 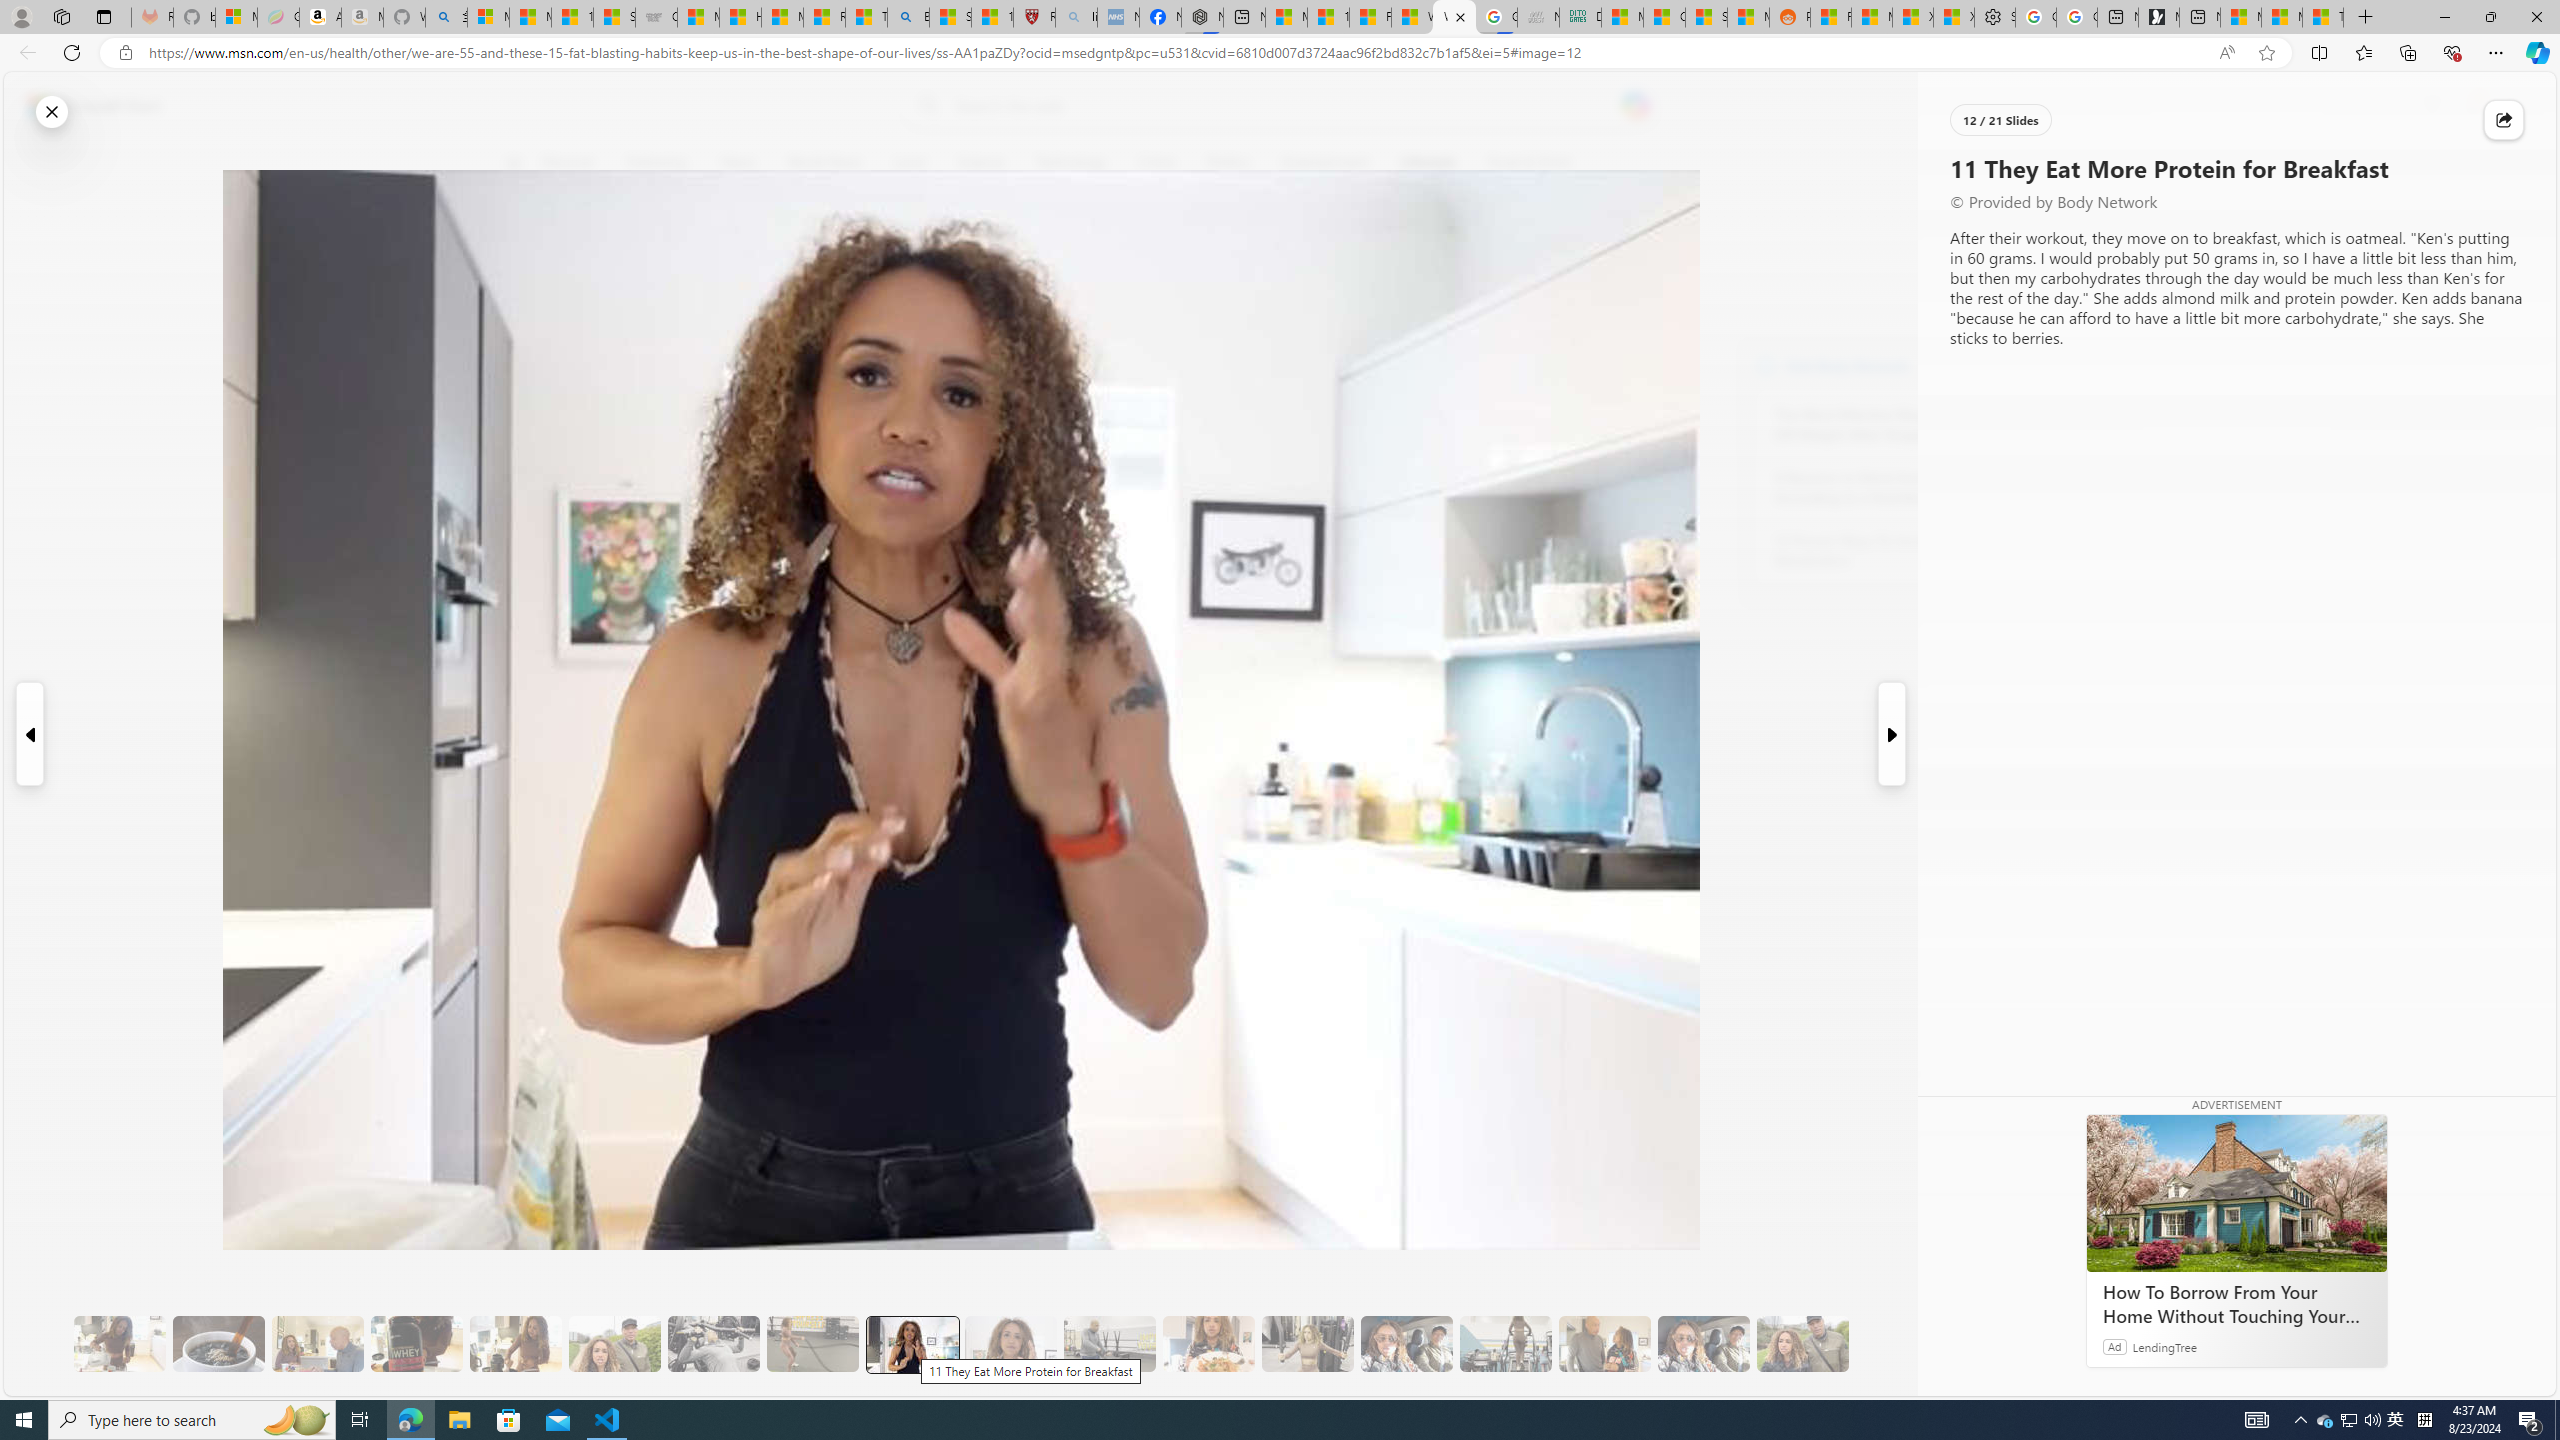 I want to click on 6 Like, so click(x=526, y=244).